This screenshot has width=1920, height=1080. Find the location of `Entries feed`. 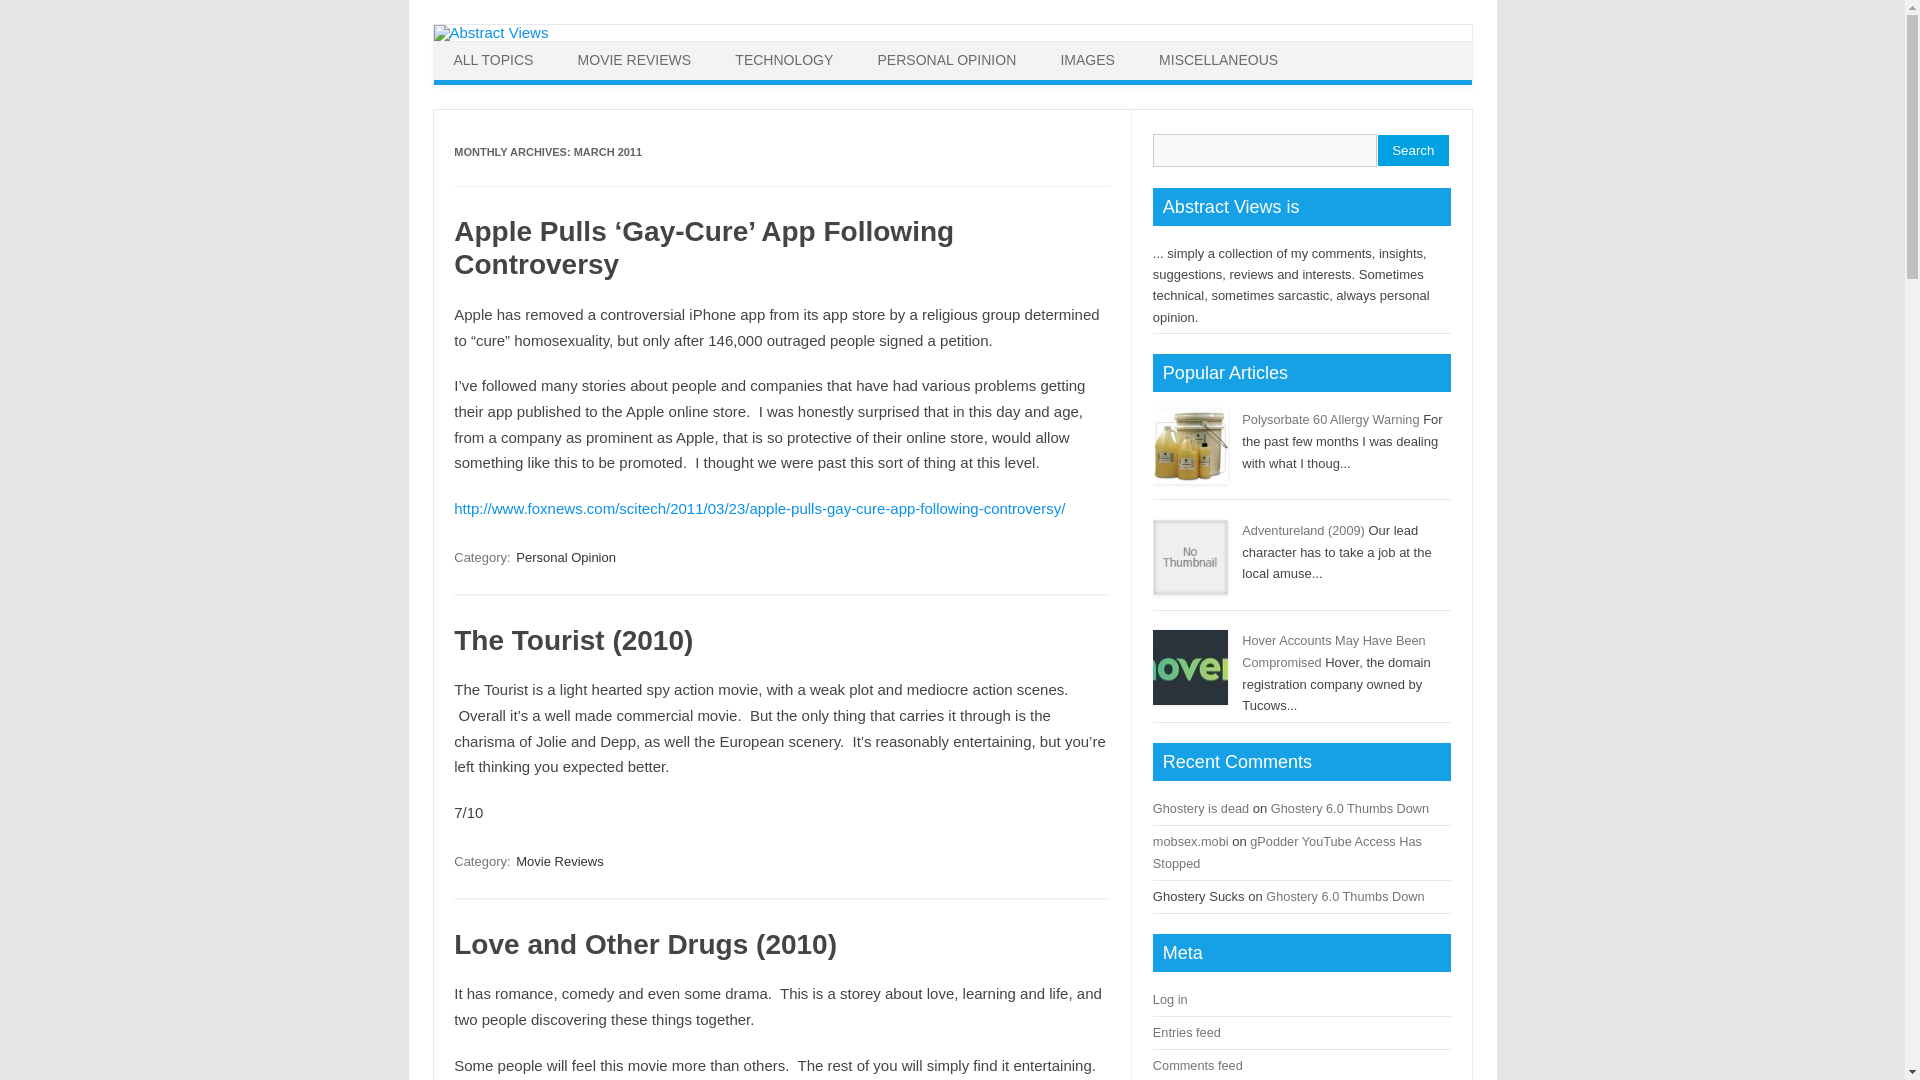

Entries feed is located at coordinates (1187, 1032).